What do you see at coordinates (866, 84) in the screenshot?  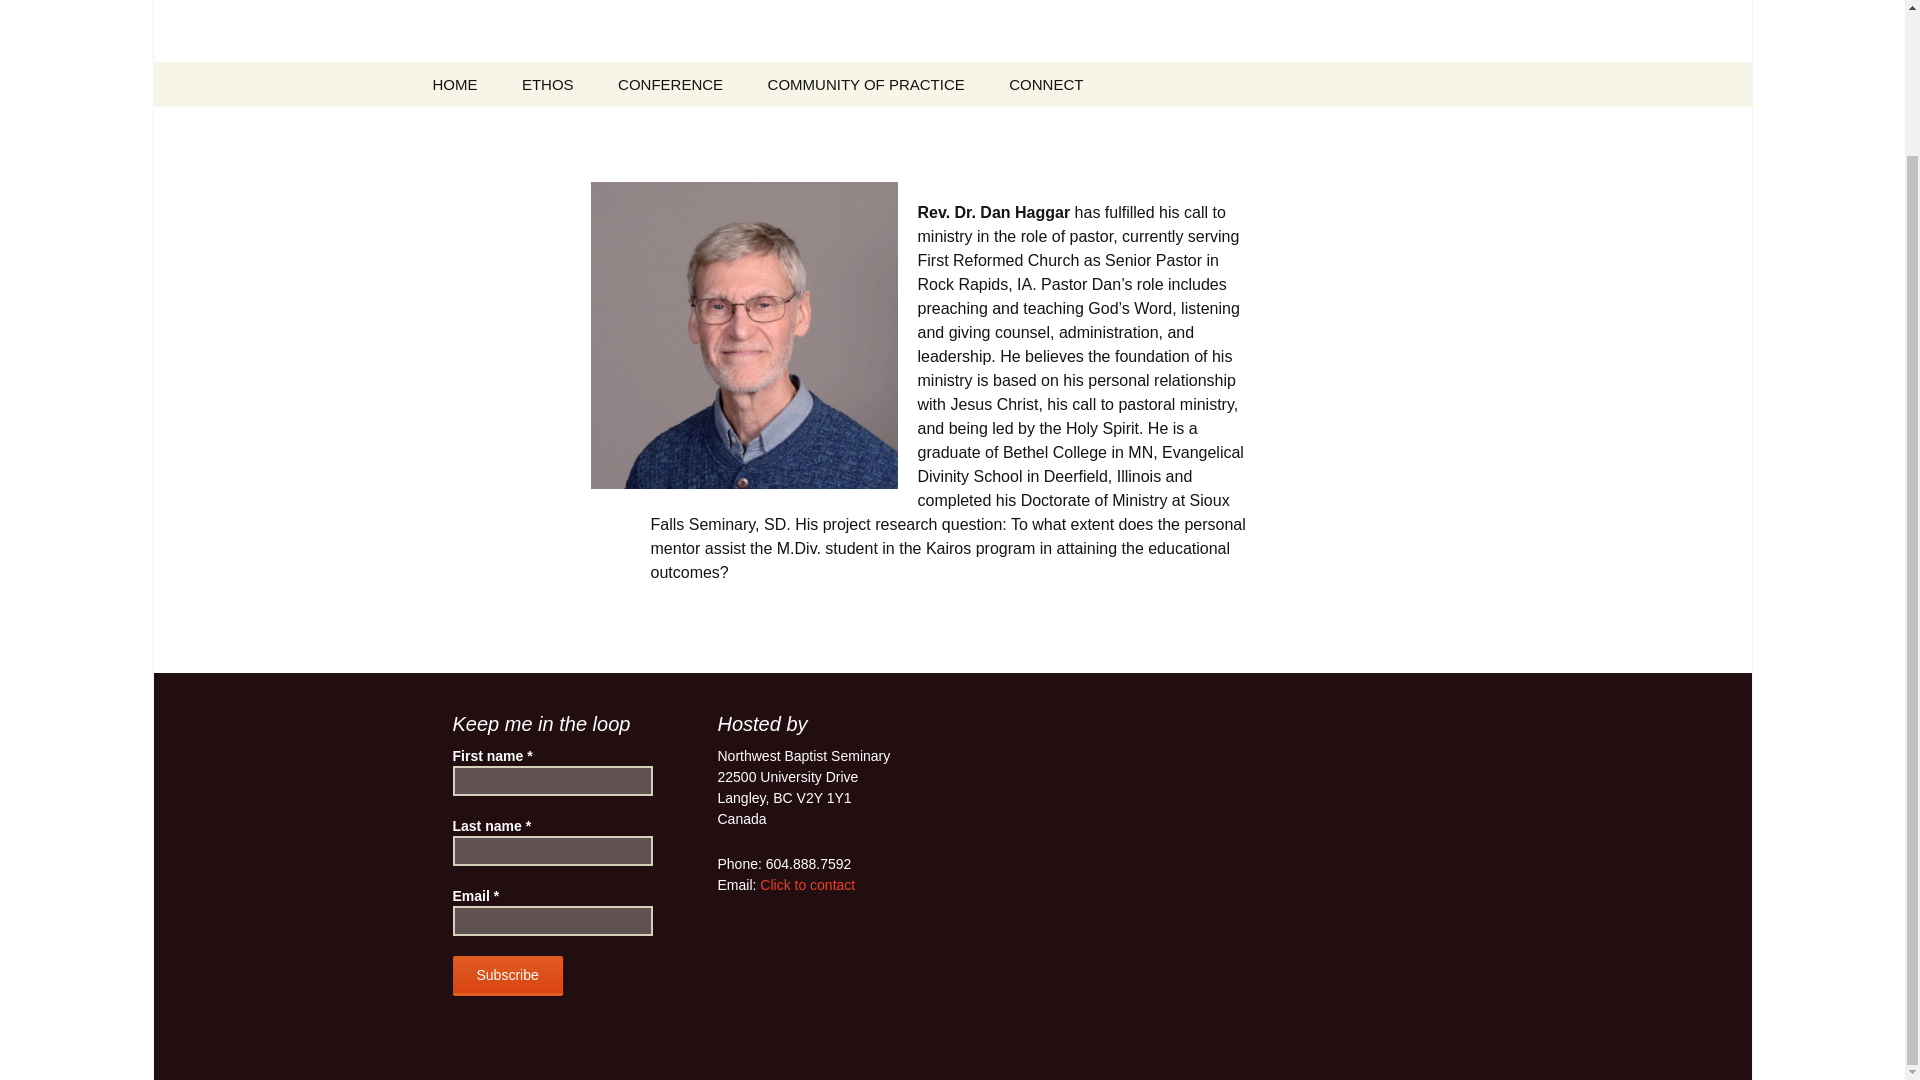 I see `COMMUNITY OF PRACTICE` at bounding box center [866, 84].